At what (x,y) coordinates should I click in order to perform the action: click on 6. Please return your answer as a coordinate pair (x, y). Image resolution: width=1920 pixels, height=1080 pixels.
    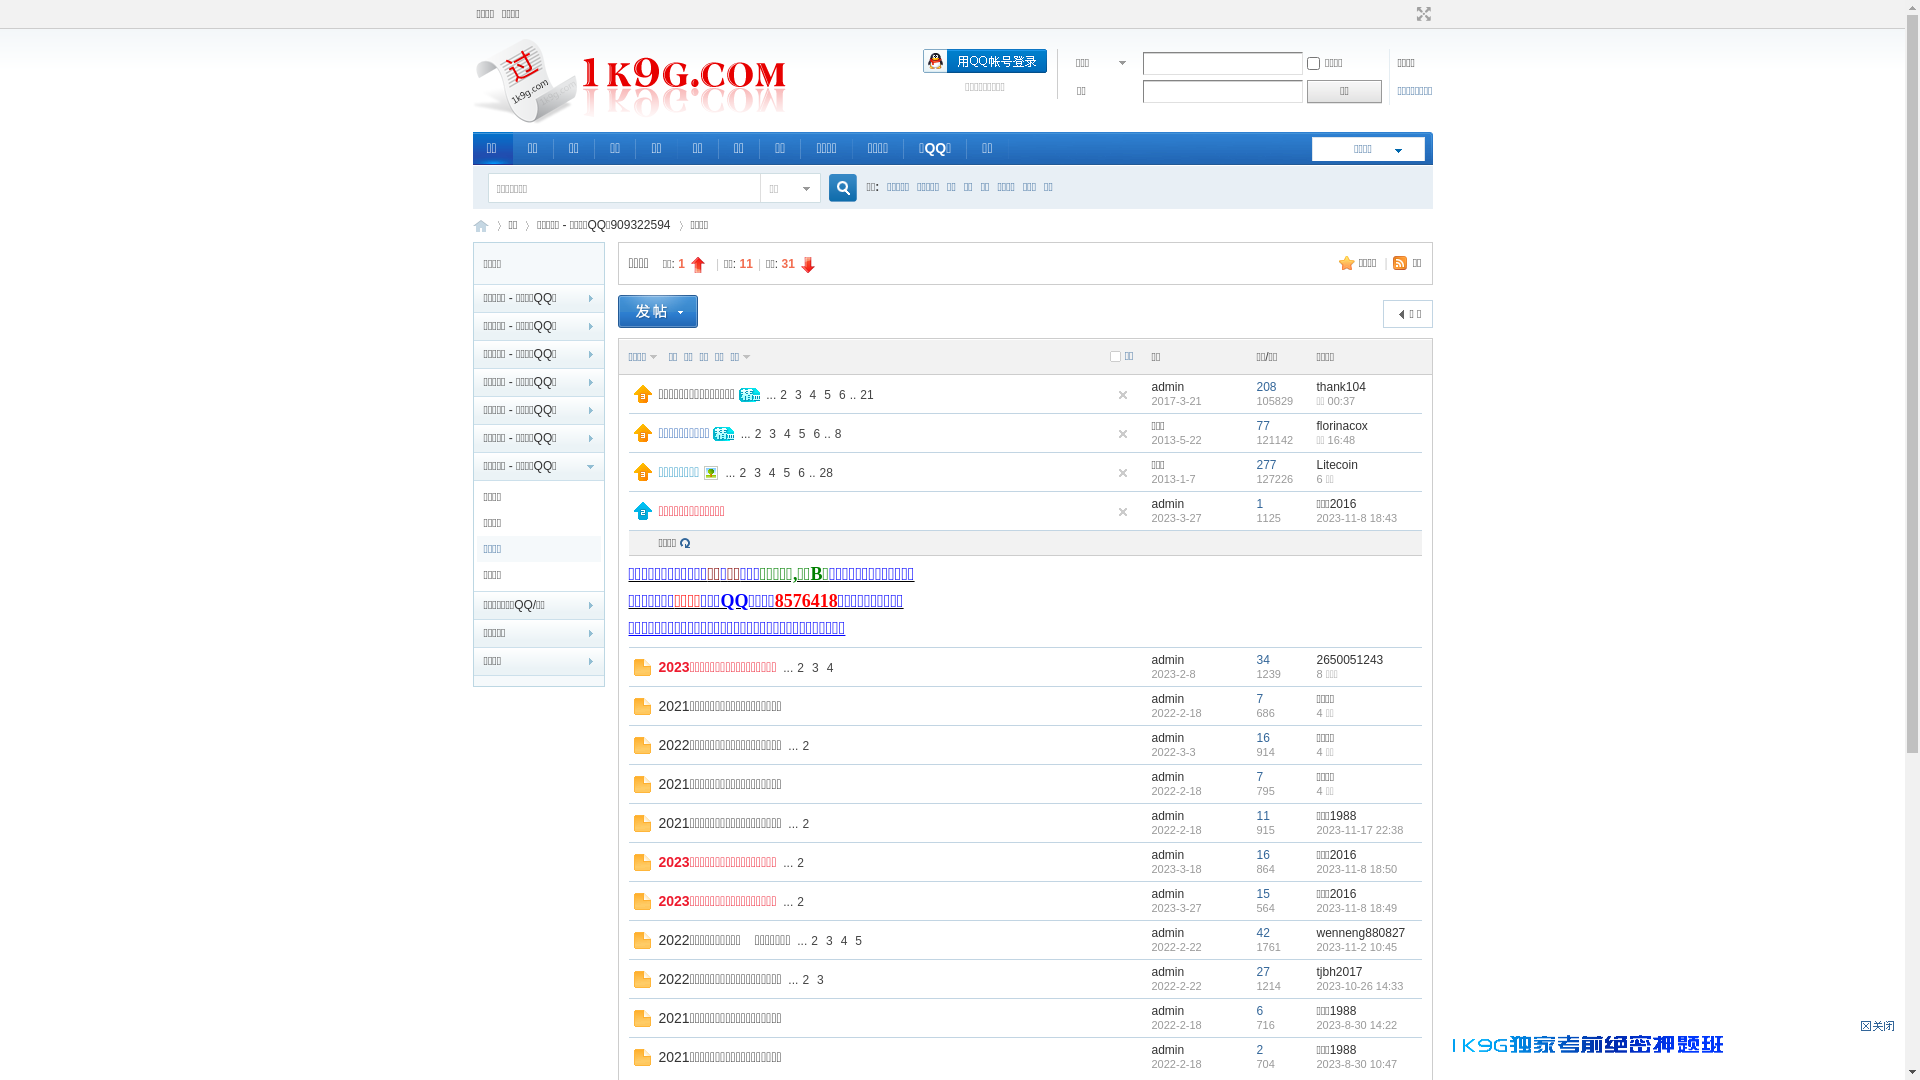
    Looking at the image, I should click on (802, 473).